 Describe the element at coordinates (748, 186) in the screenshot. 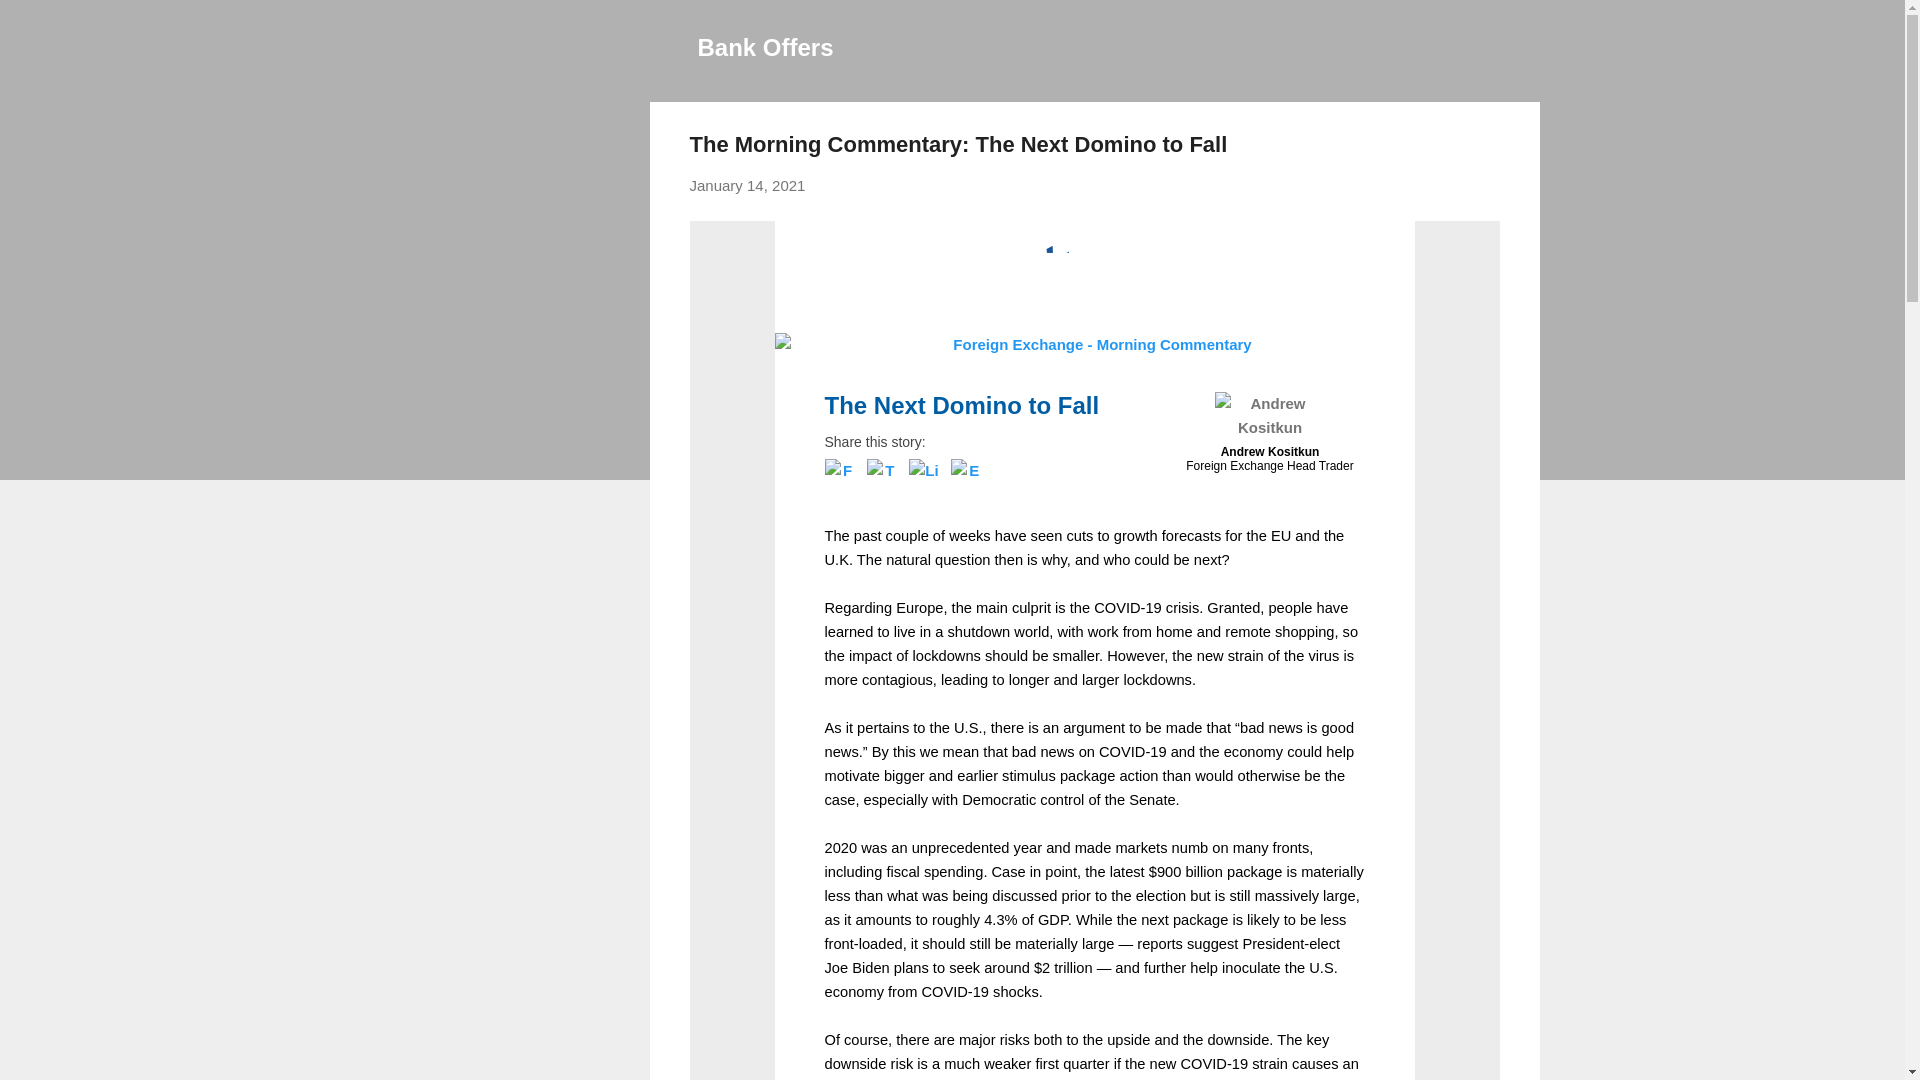

I see `permanent link` at that location.